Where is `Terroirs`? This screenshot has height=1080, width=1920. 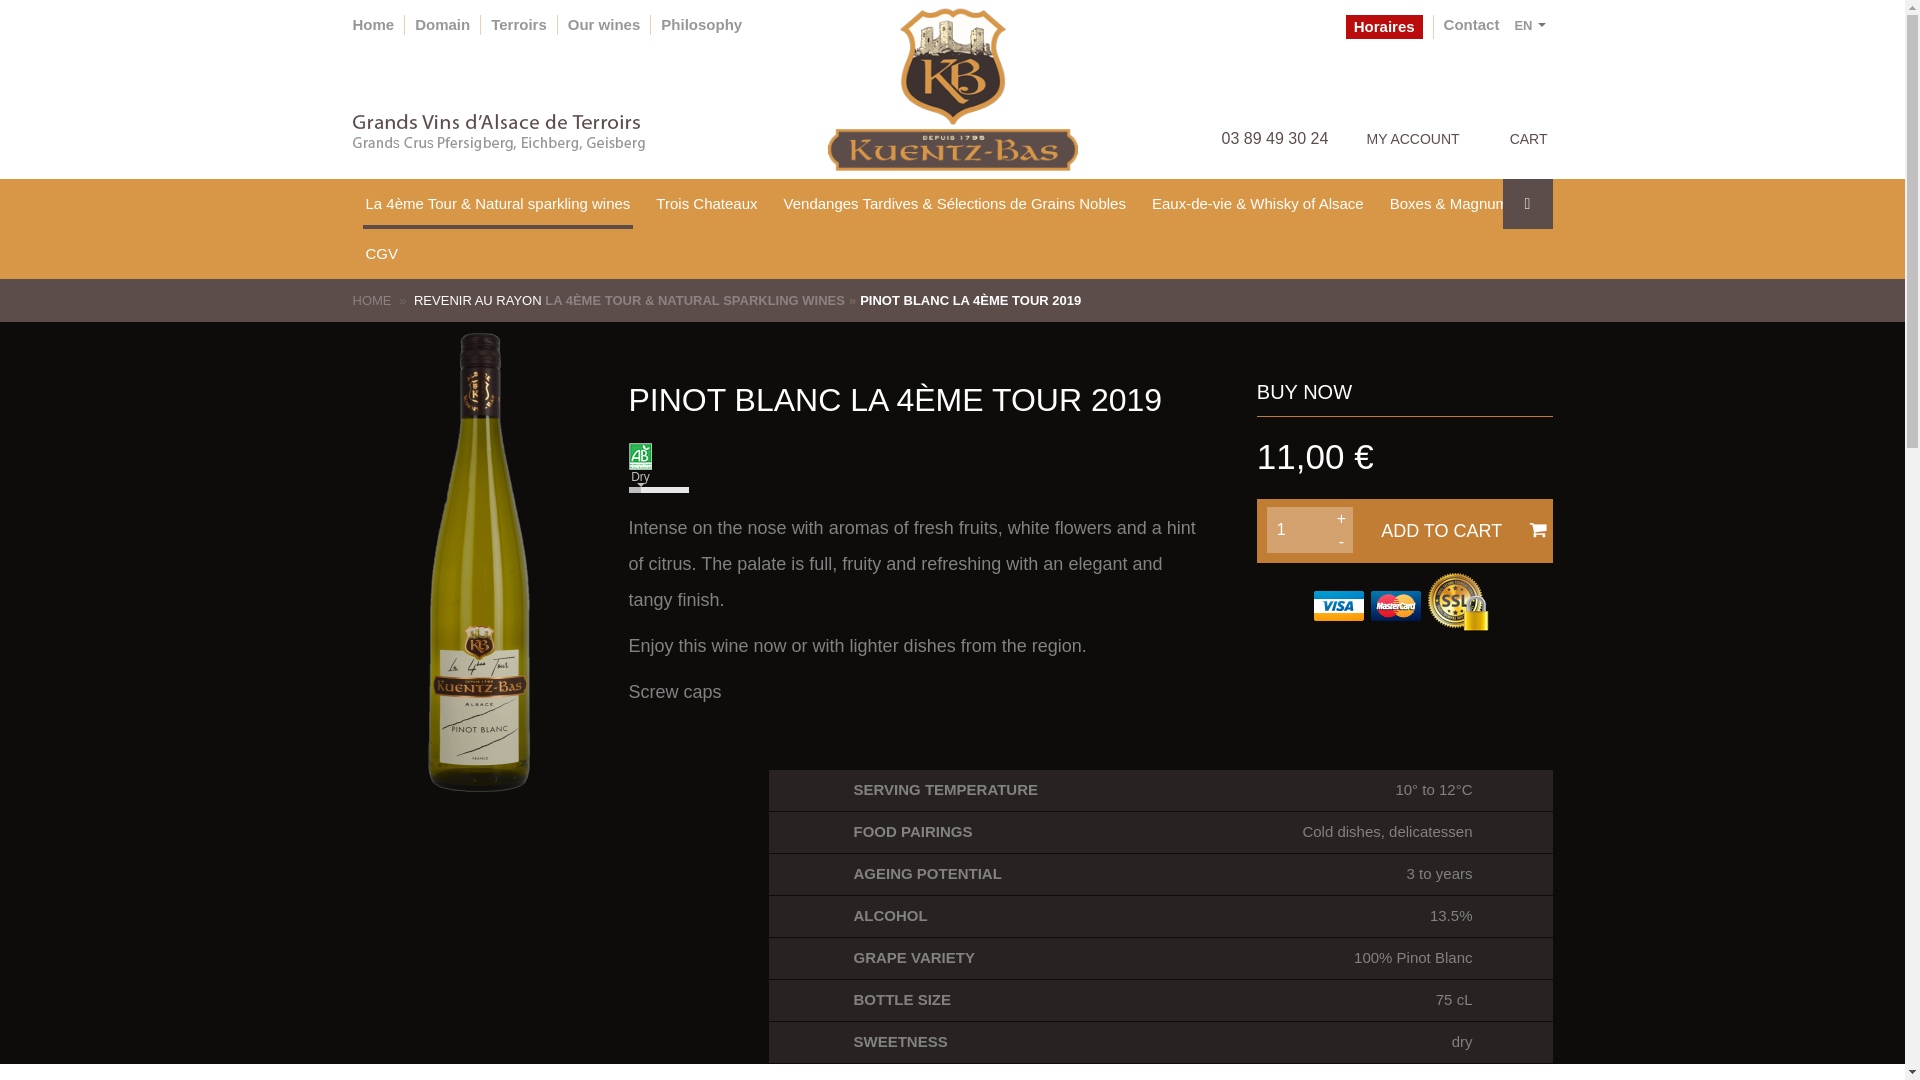
Terroirs is located at coordinates (442, 24).